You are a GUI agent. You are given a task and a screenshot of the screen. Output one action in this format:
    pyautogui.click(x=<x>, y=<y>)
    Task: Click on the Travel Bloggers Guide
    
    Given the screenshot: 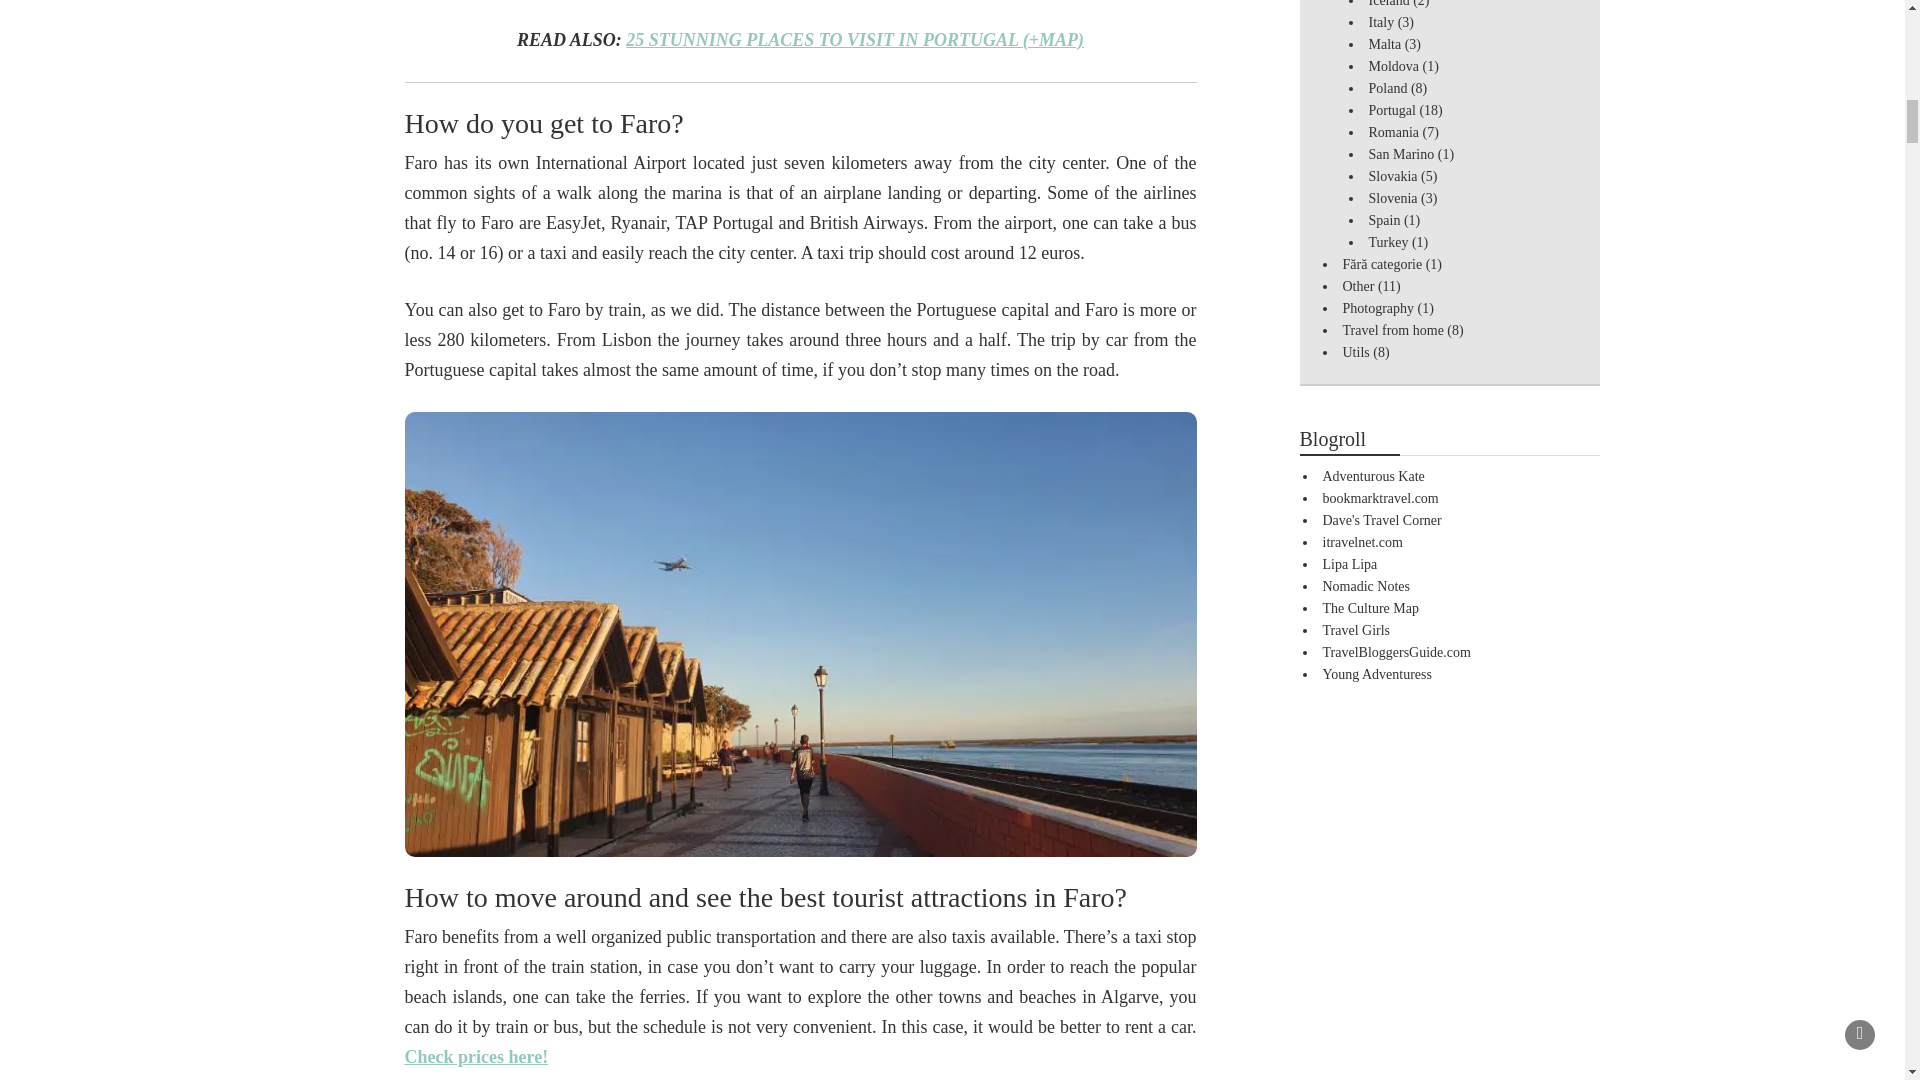 What is the action you would take?
    pyautogui.click(x=1396, y=652)
    